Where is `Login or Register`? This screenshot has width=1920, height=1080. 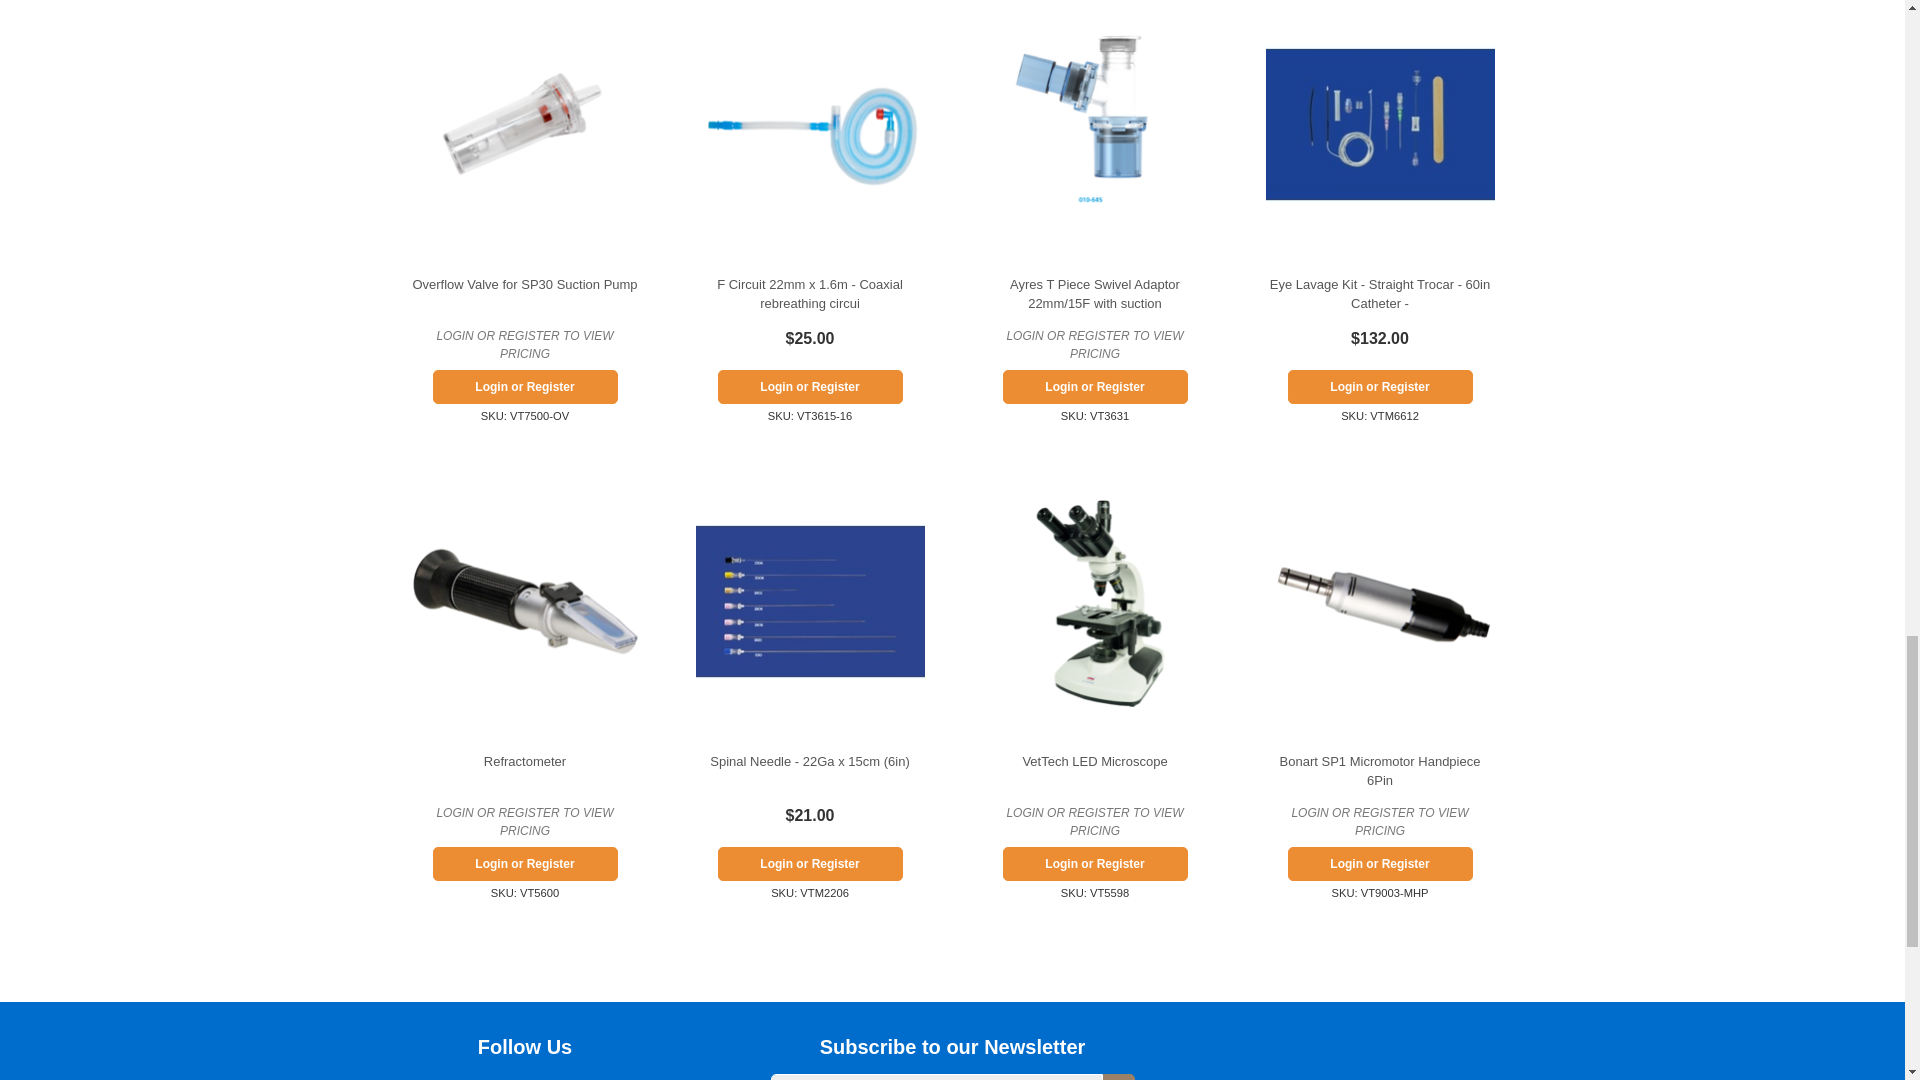 Login or Register is located at coordinates (1380, 864).